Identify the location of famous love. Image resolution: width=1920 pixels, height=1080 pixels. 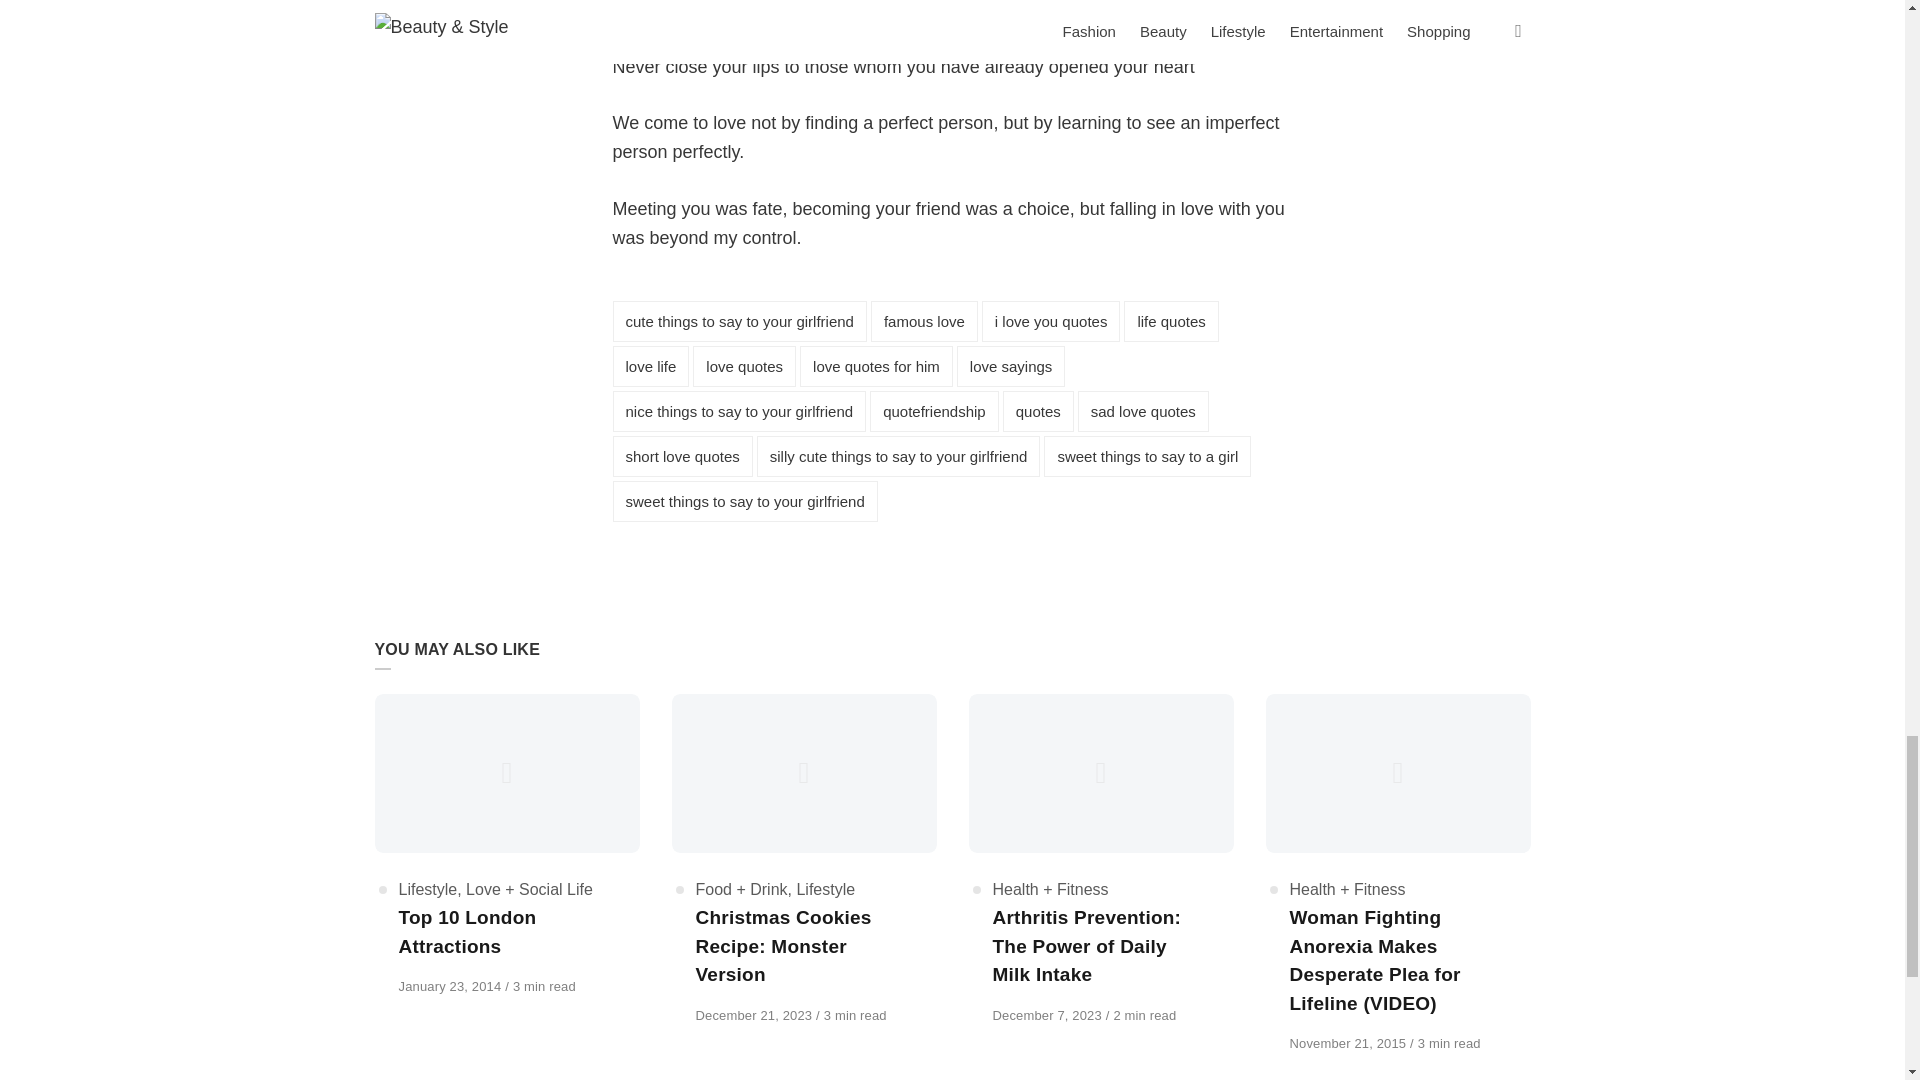
(924, 322).